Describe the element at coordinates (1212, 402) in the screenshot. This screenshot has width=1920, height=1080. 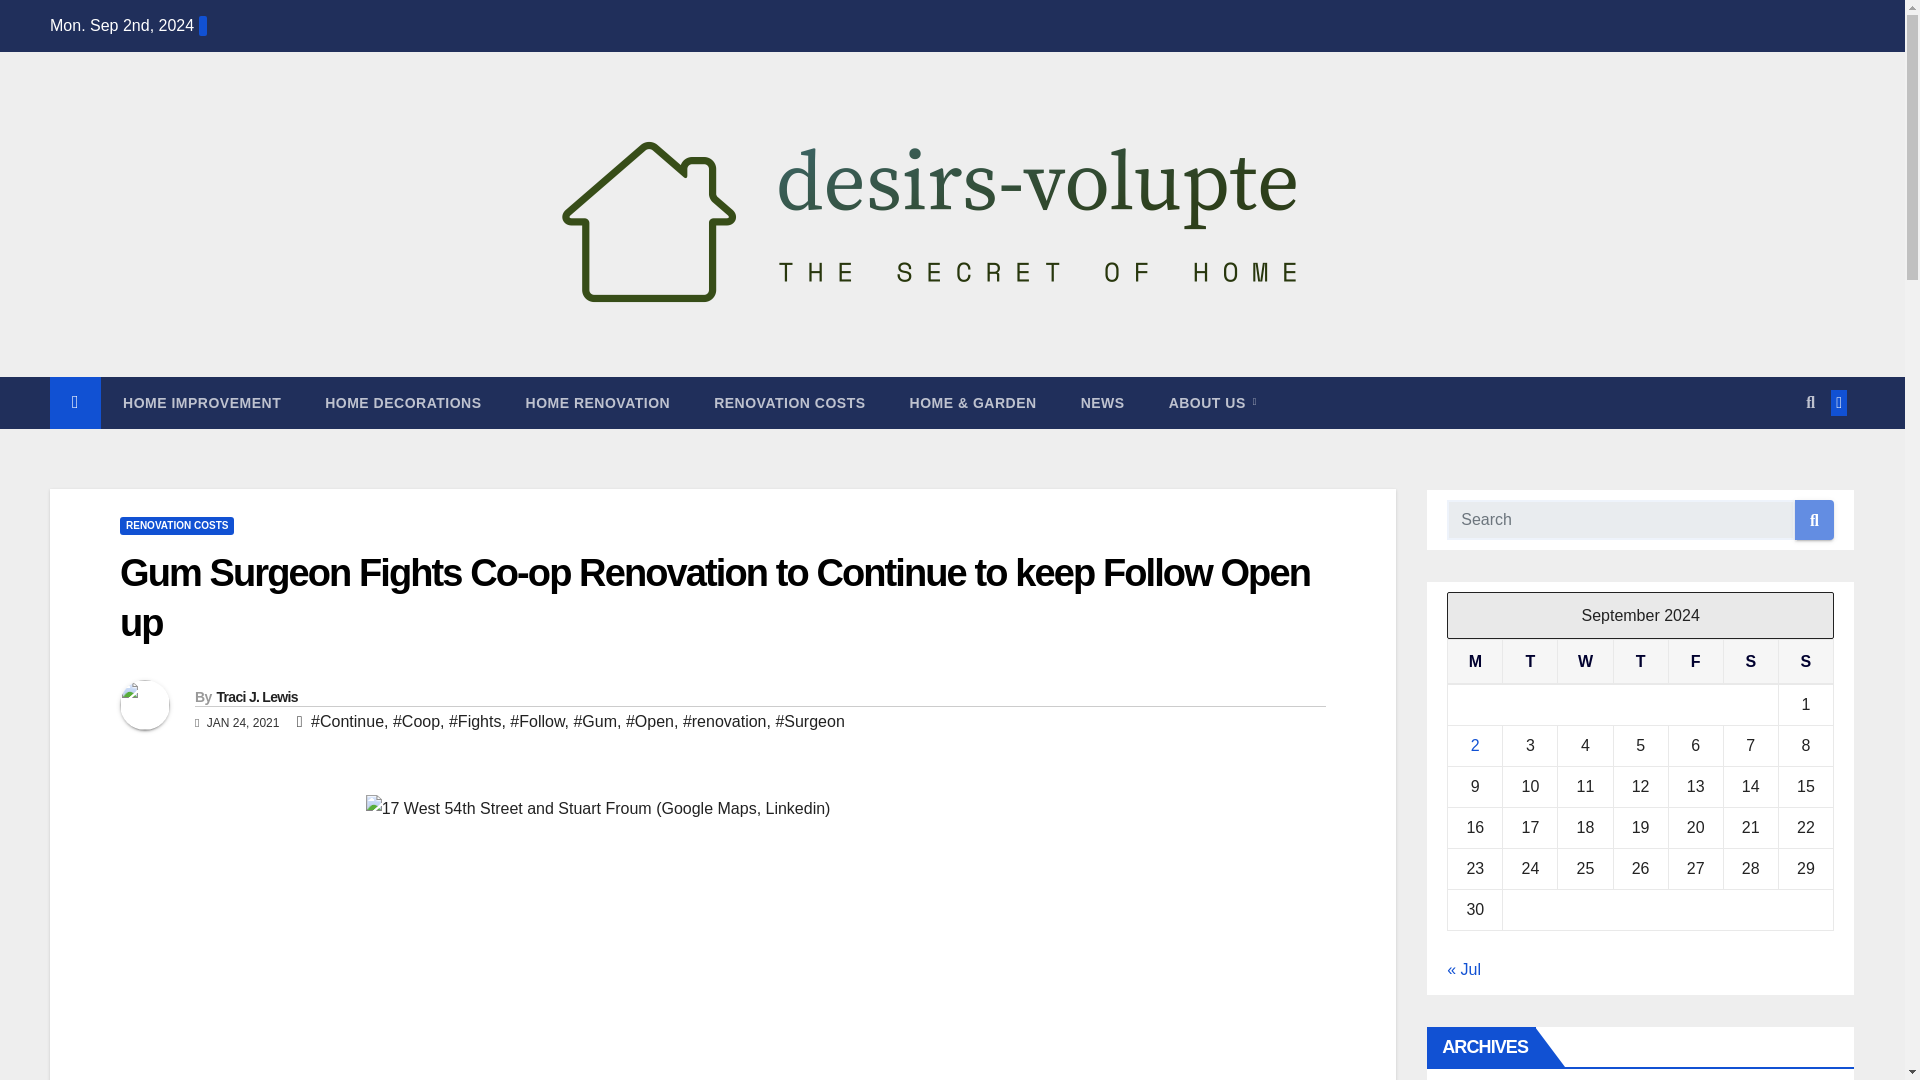
I see `About Us` at that location.